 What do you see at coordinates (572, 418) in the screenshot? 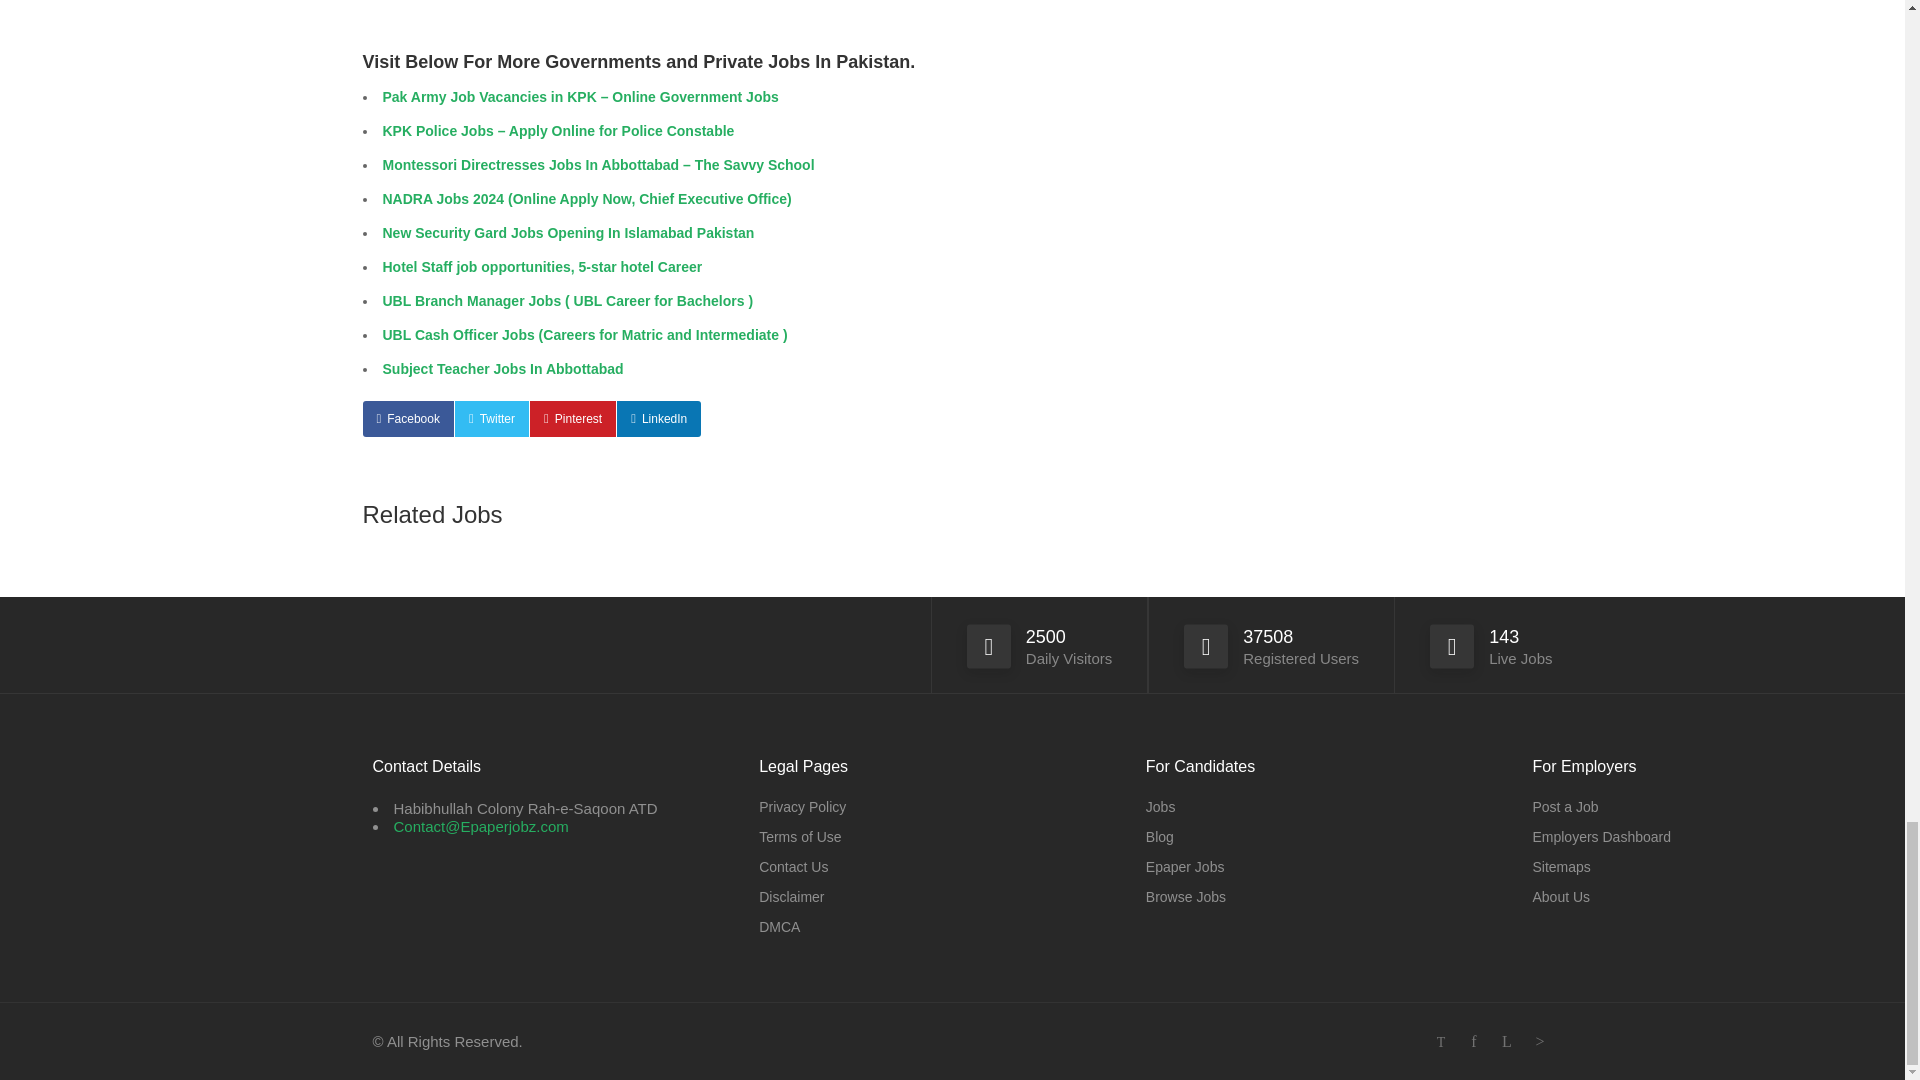
I see `Pinterest` at bounding box center [572, 418].